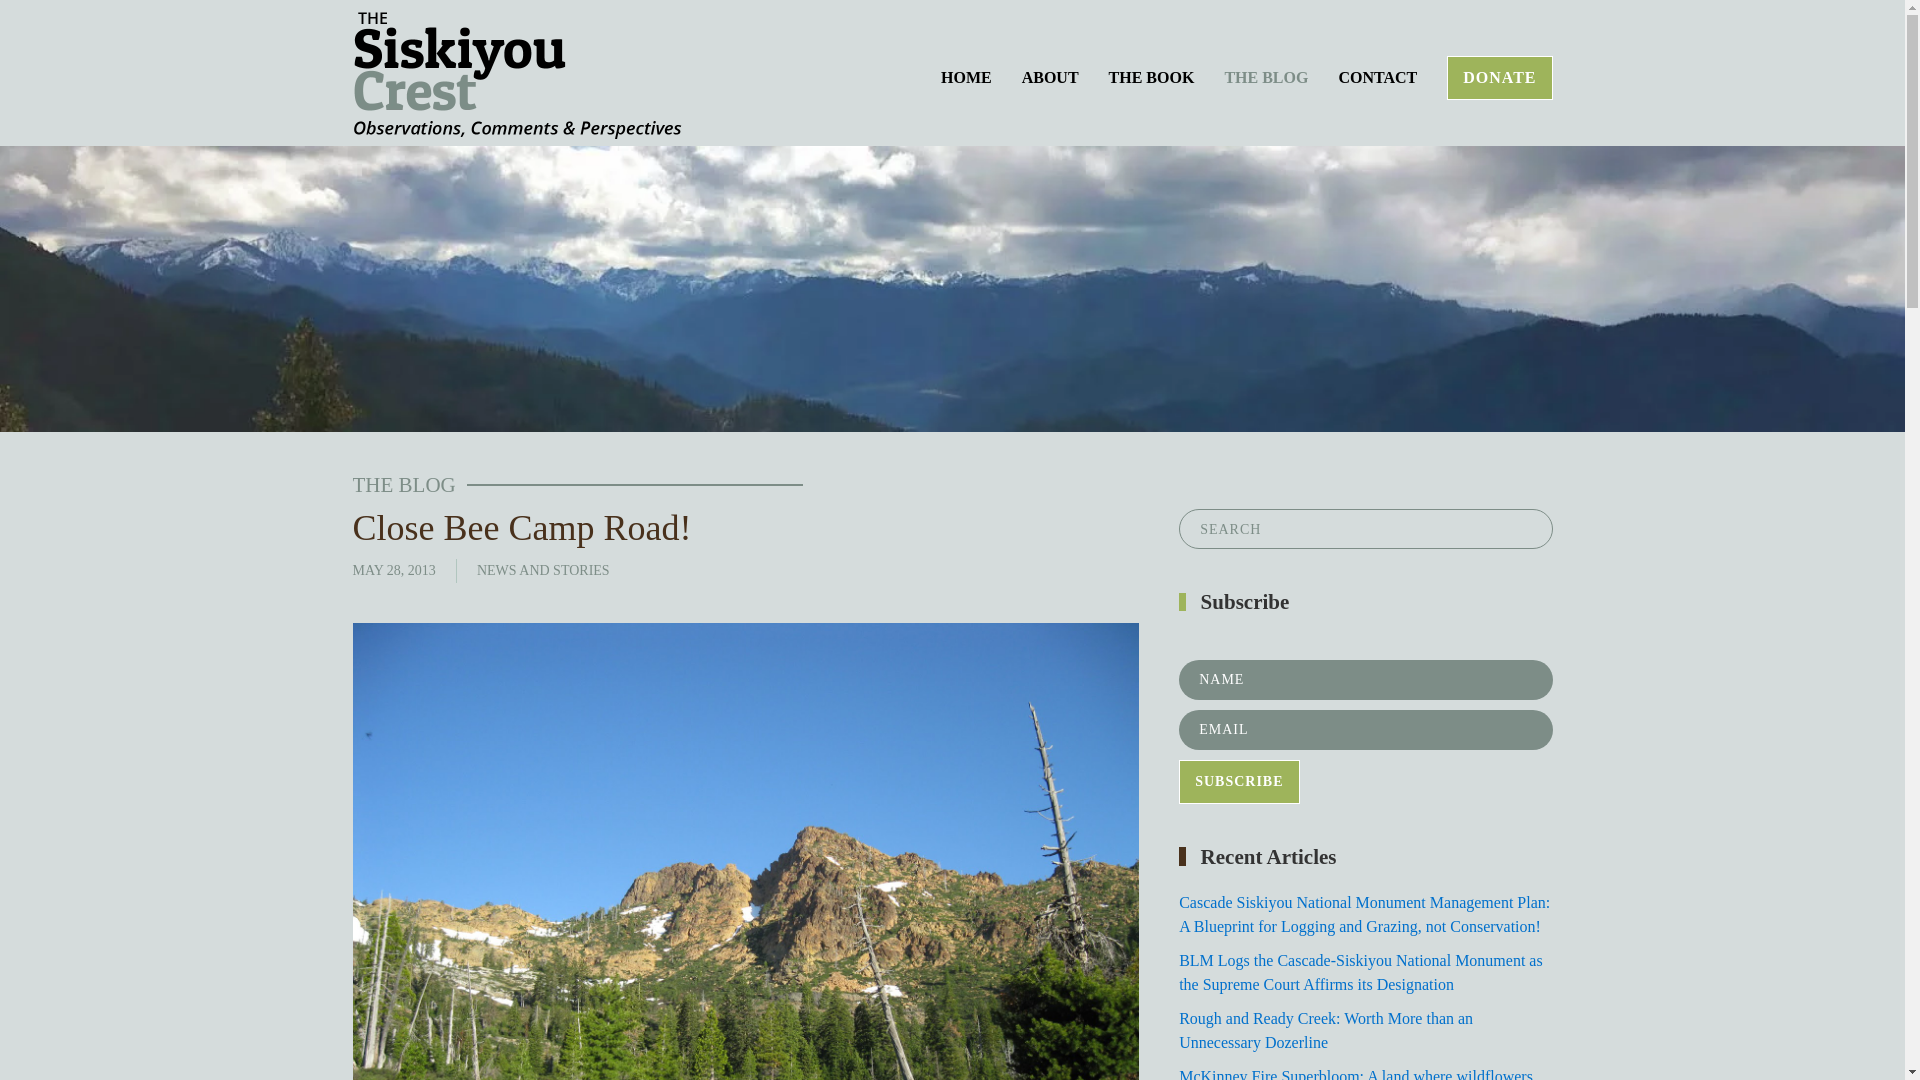 The width and height of the screenshot is (1920, 1080). Describe the element at coordinates (1377, 77) in the screenshot. I see `CONTACT` at that location.